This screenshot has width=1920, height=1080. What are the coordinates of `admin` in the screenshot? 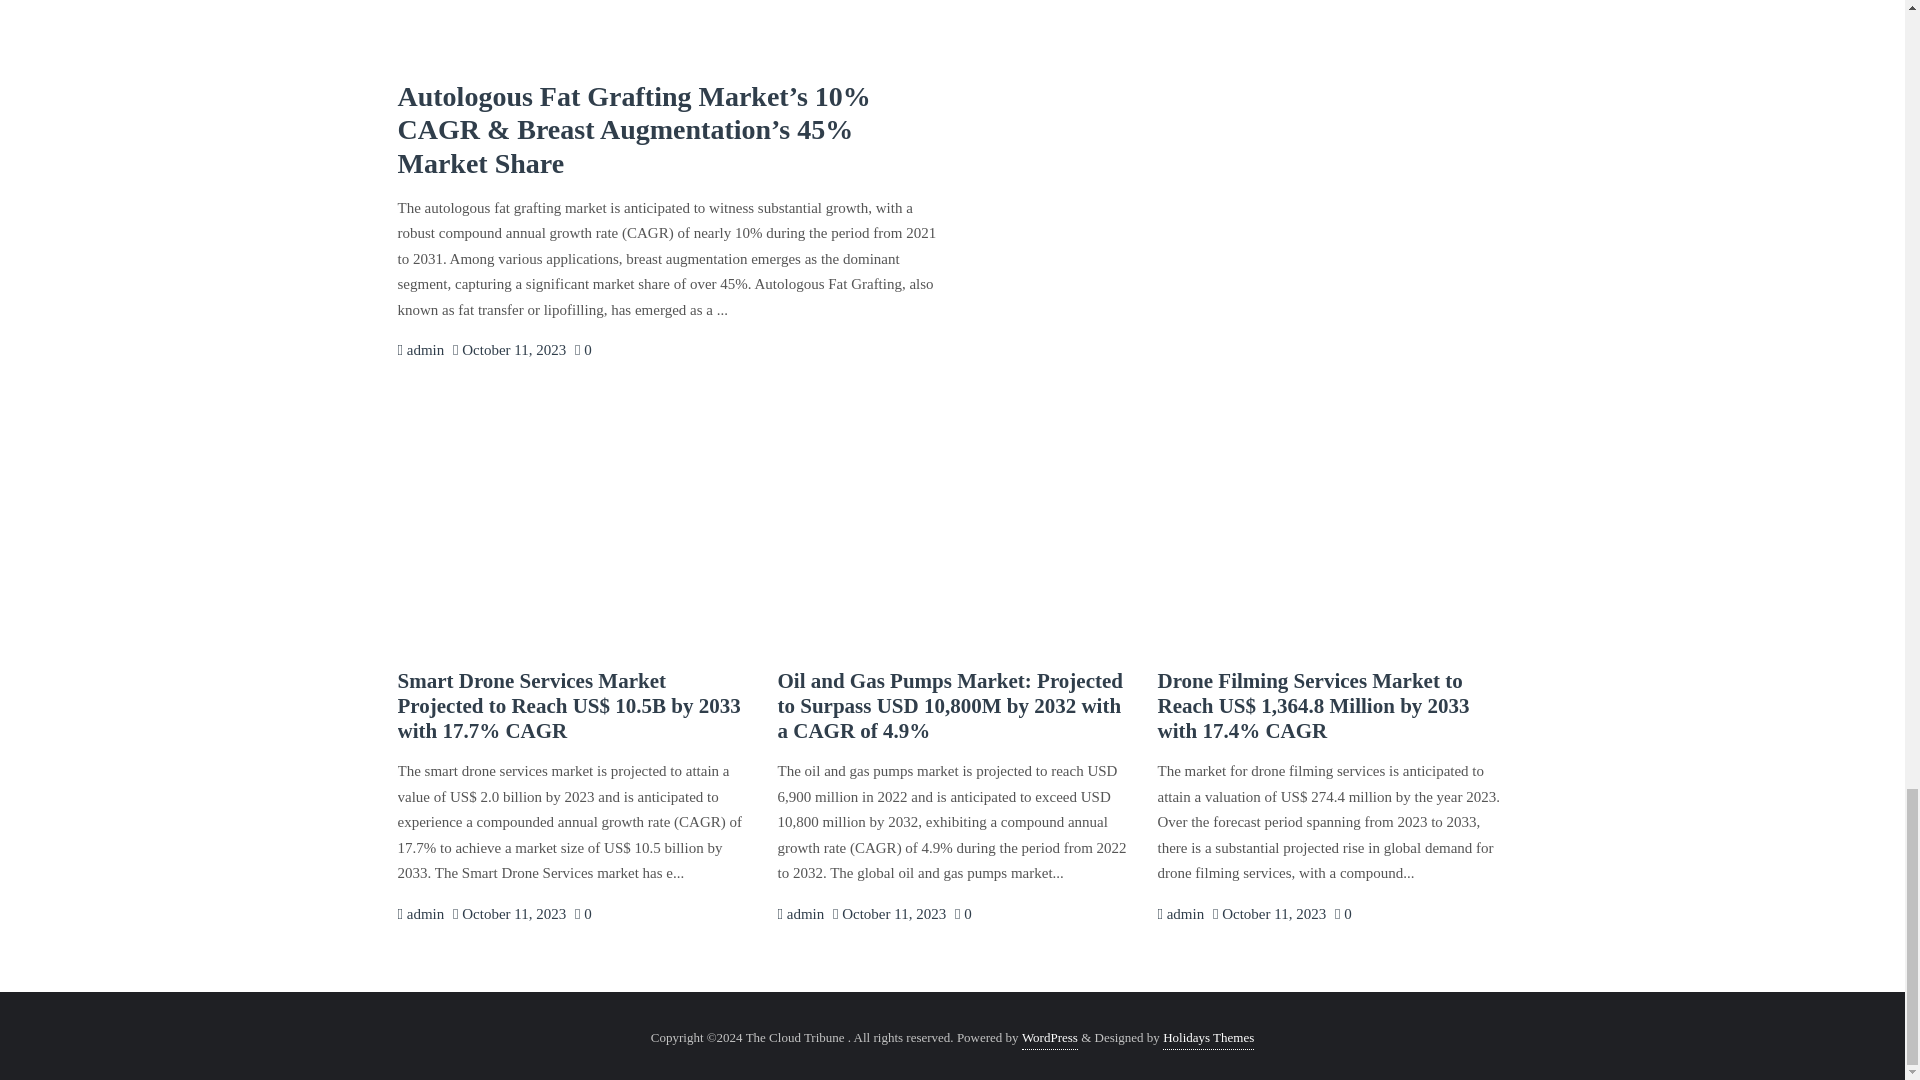 It's located at (421, 350).